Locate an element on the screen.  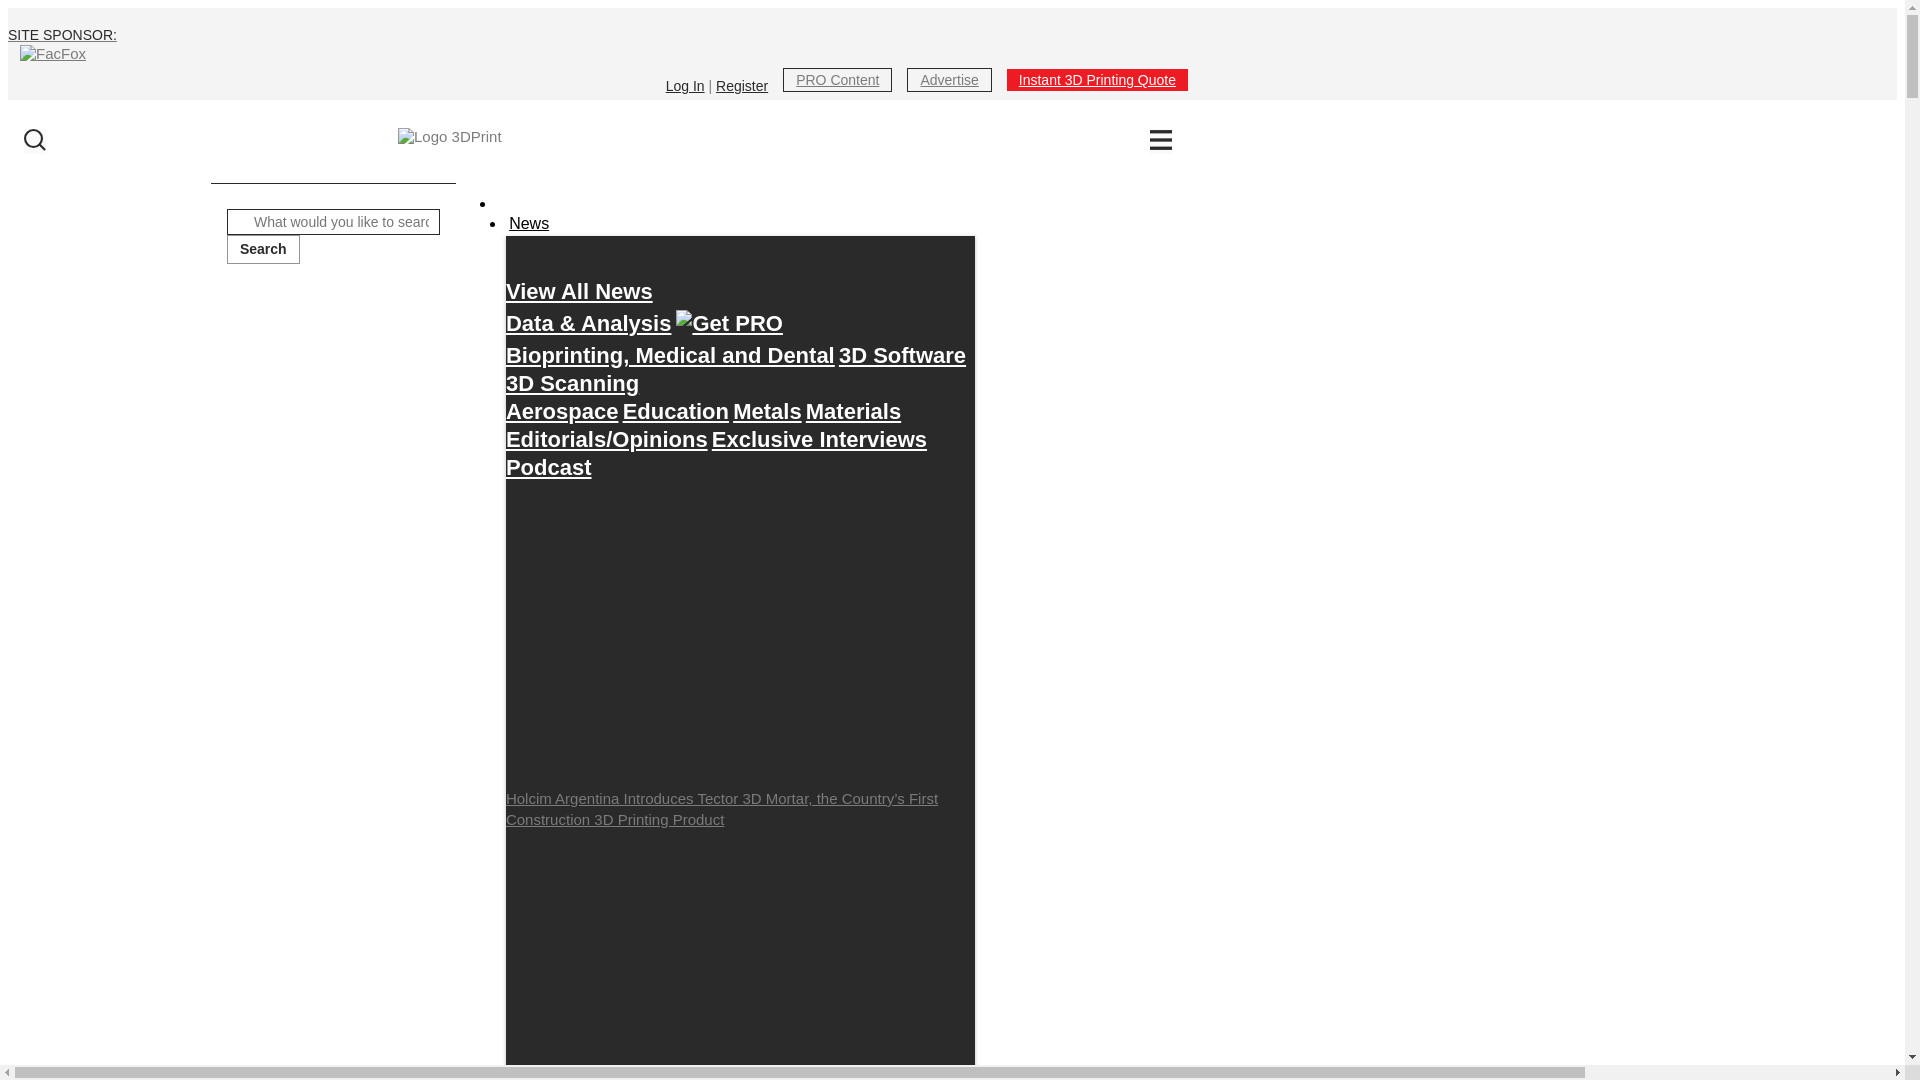
3D Scanning is located at coordinates (572, 383).